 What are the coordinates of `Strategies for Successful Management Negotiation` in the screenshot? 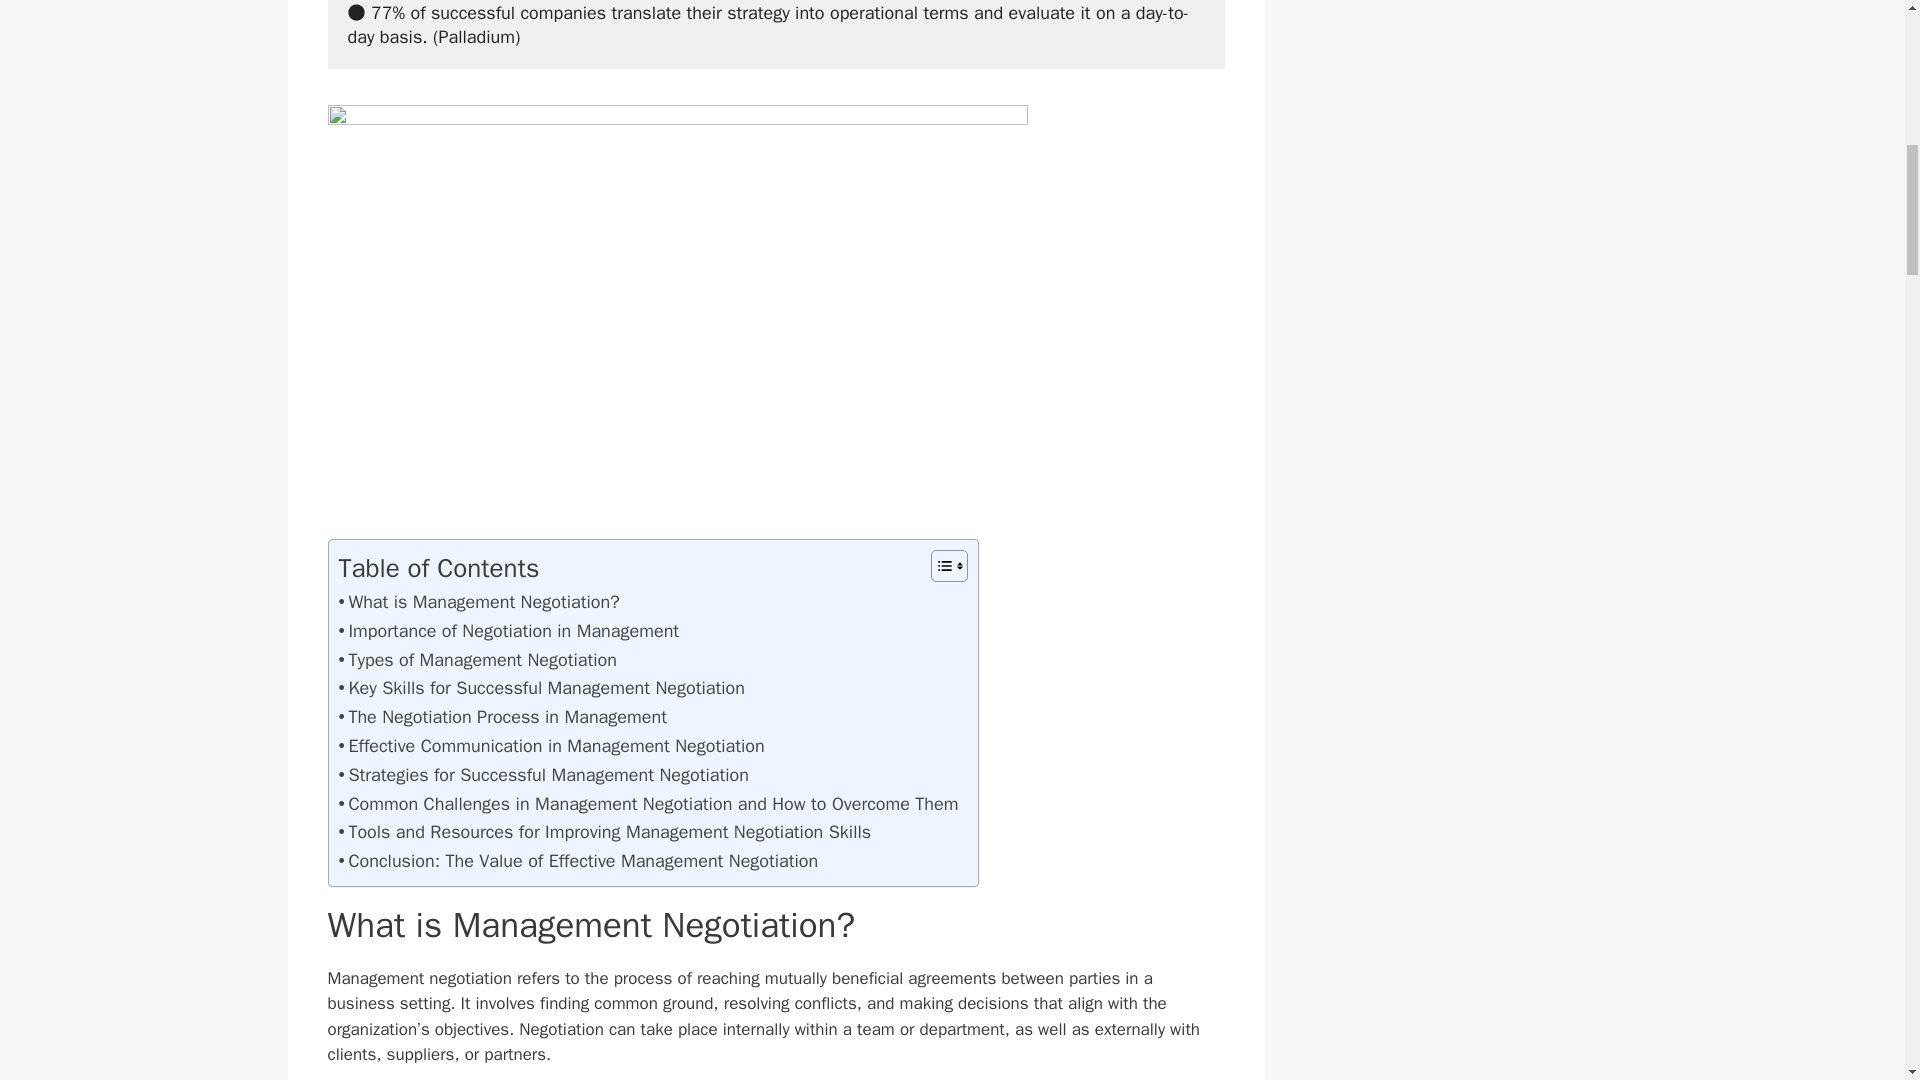 It's located at (542, 775).